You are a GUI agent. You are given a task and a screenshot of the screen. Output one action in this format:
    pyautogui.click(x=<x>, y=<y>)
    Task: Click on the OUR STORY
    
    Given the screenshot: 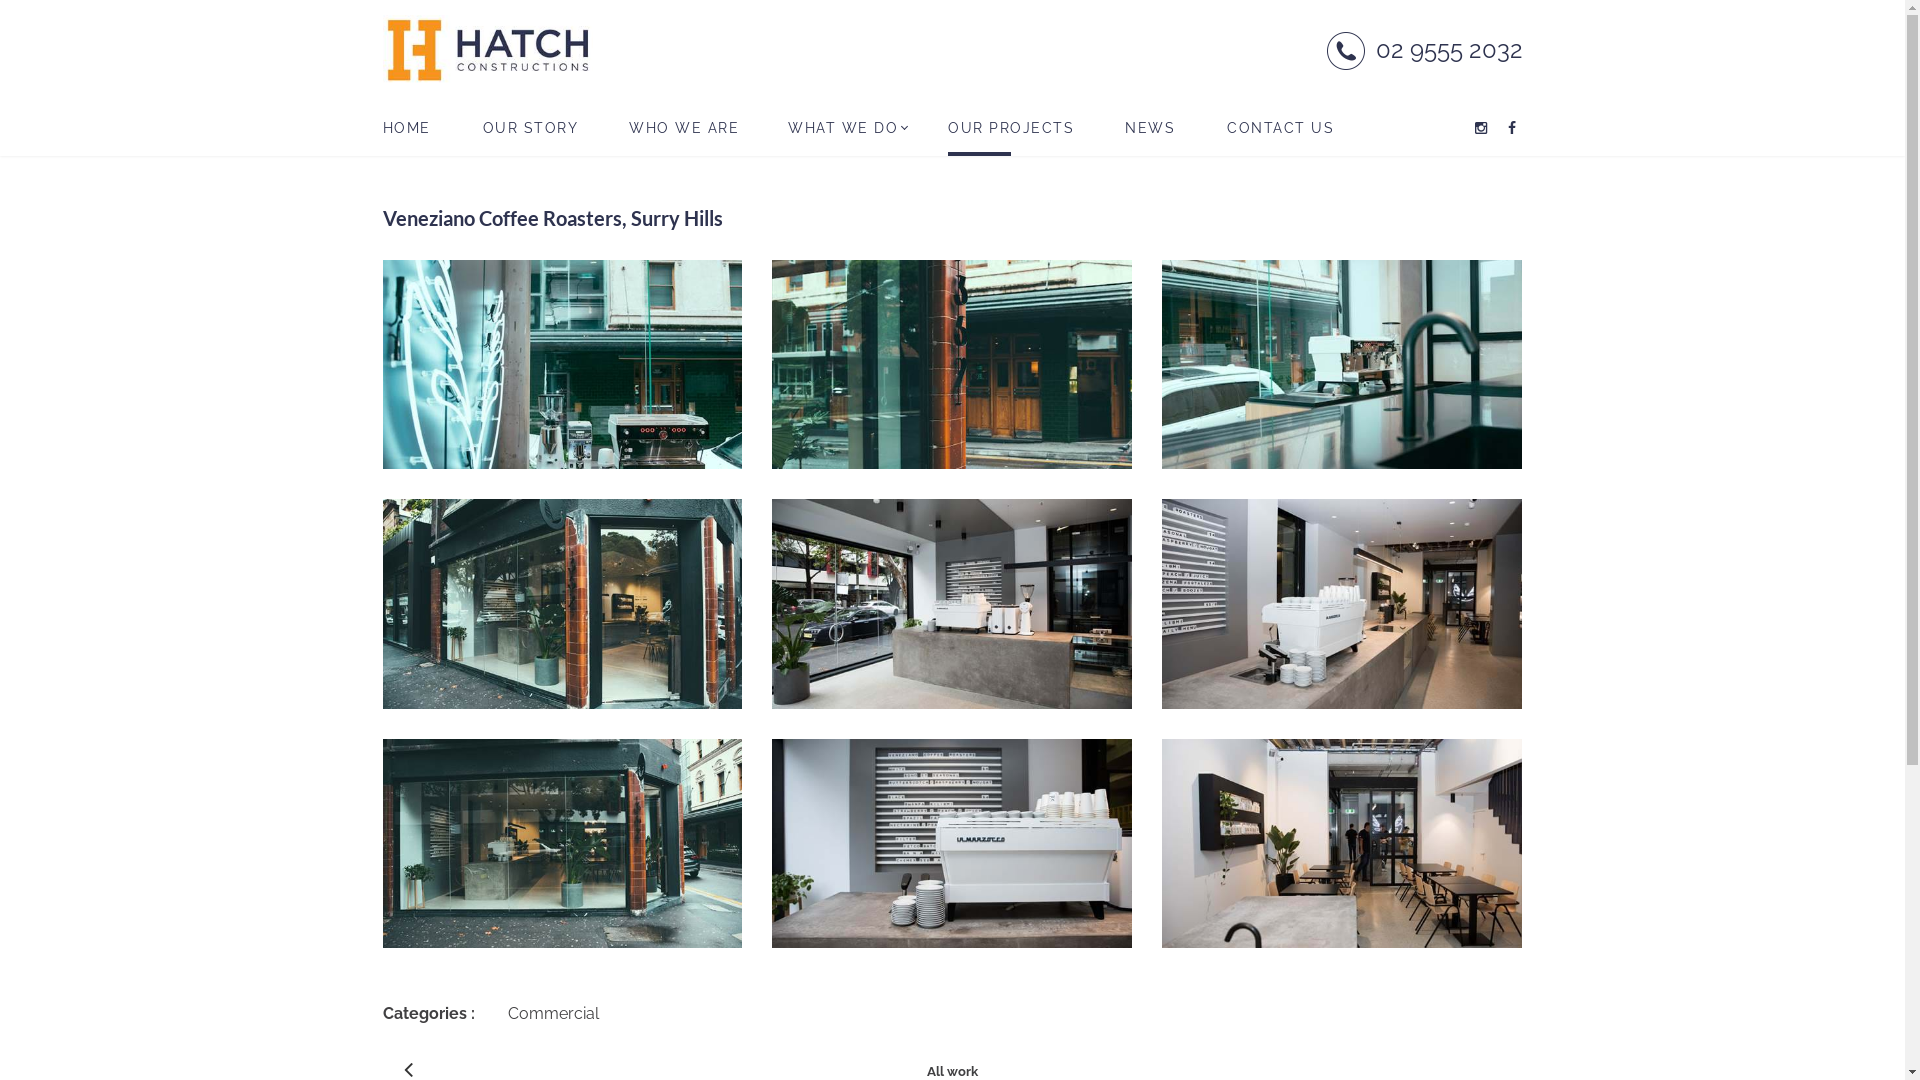 What is the action you would take?
    pyautogui.click(x=530, y=128)
    